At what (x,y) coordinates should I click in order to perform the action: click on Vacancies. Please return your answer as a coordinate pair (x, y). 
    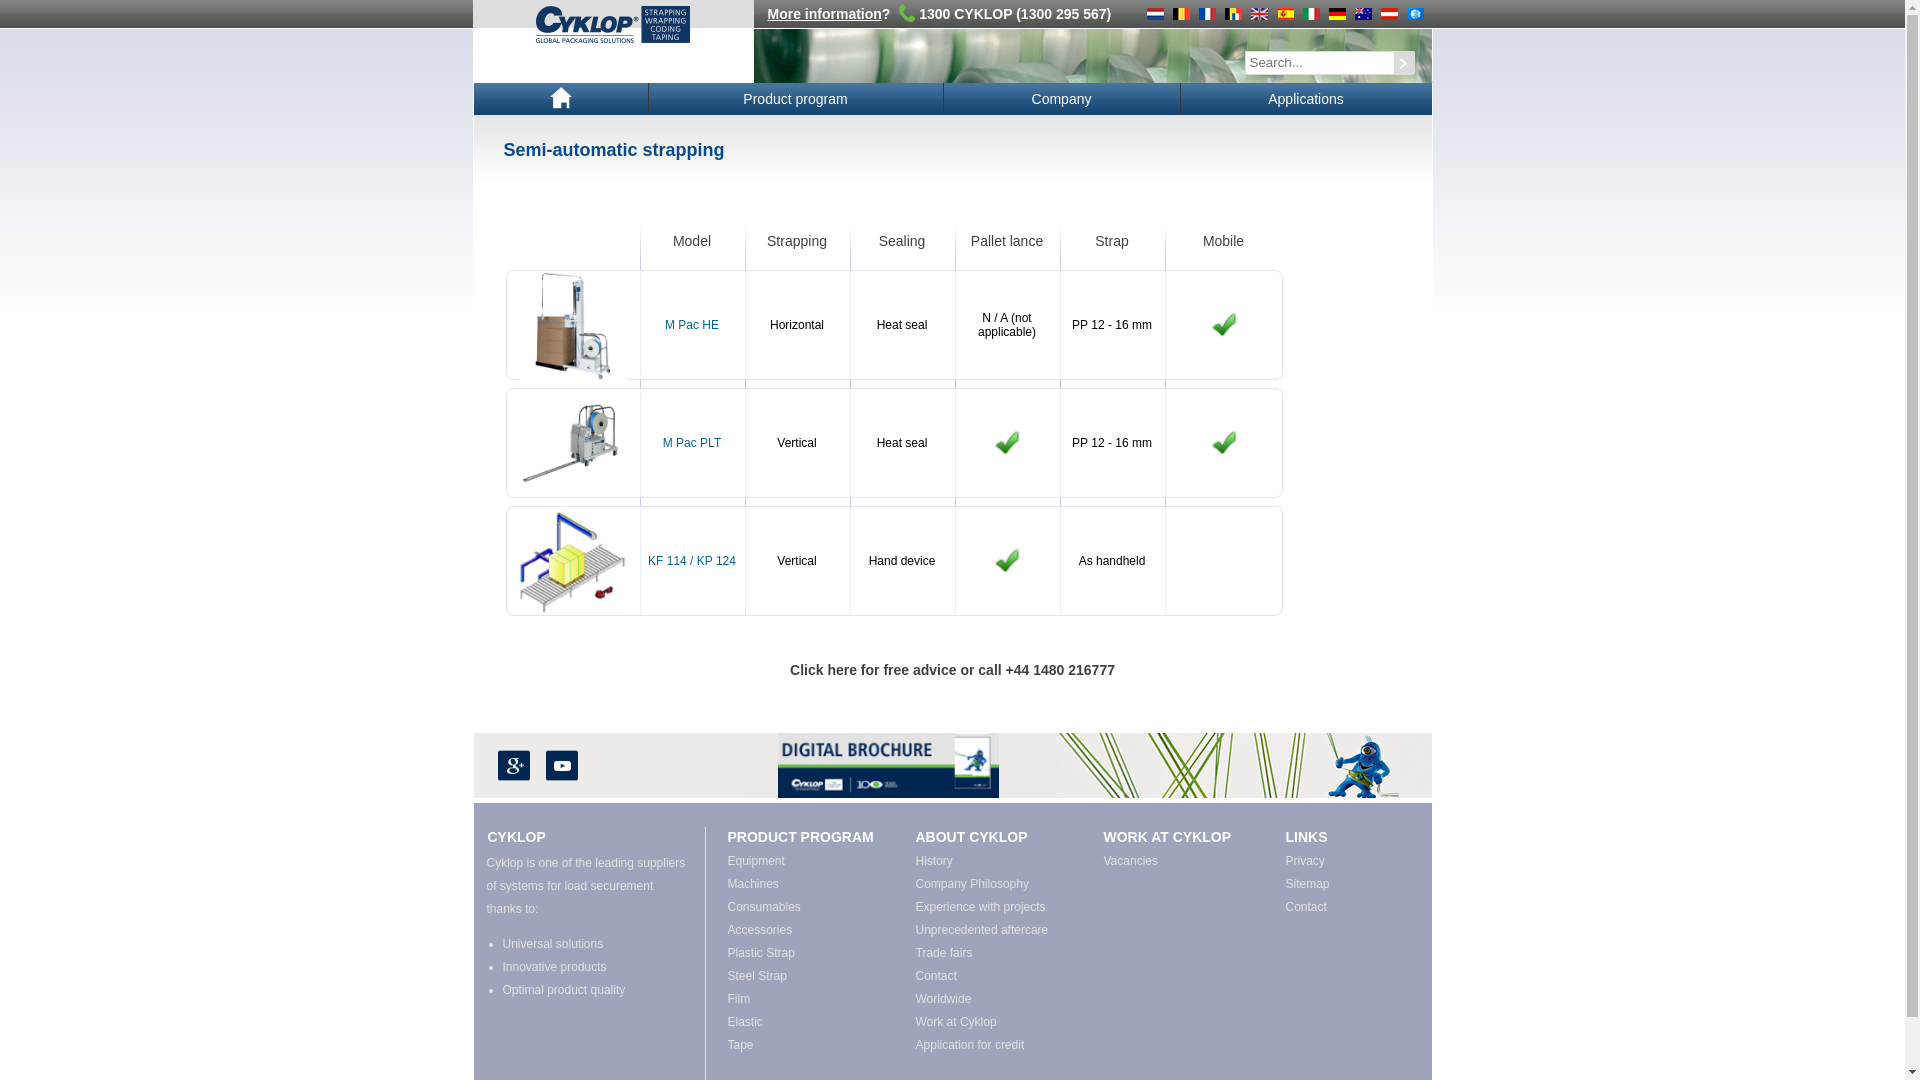
    Looking at the image, I should click on (1184, 862).